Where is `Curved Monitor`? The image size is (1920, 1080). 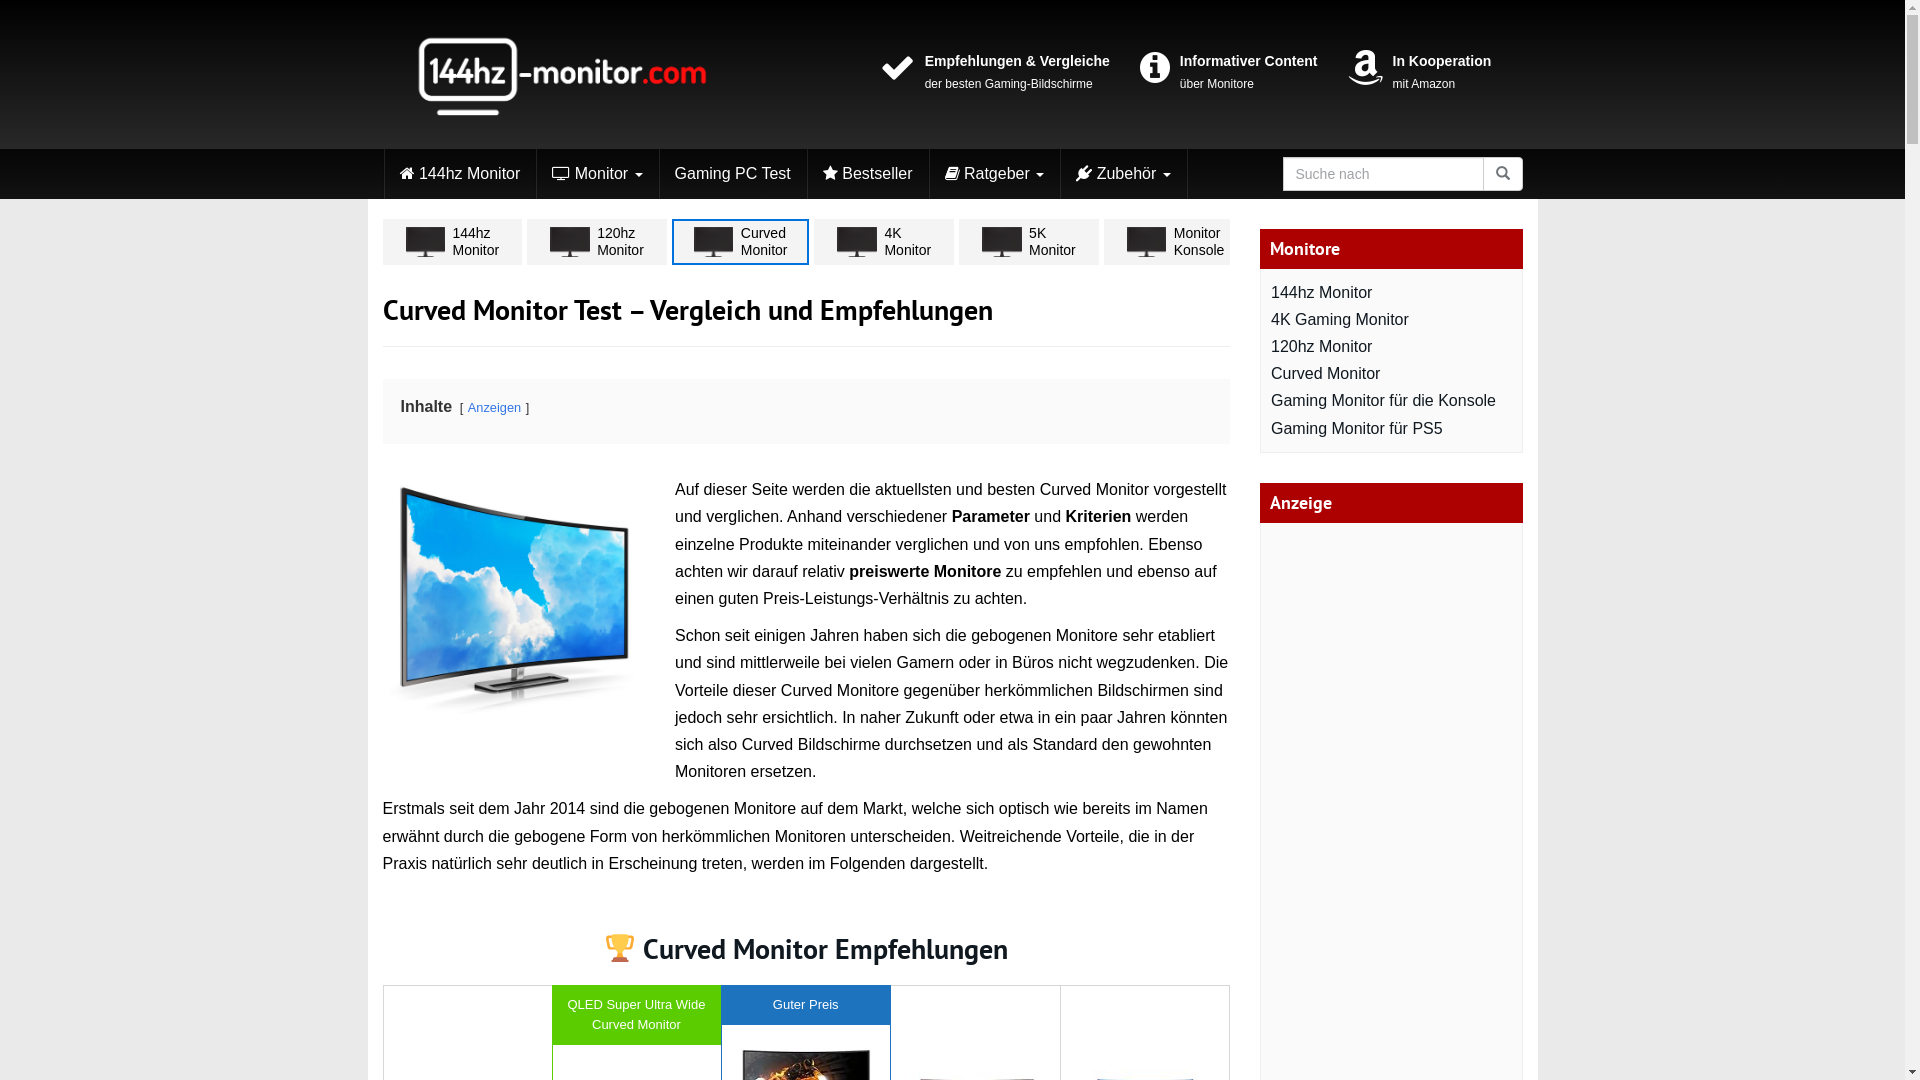 Curved Monitor is located at coordinates (741, 242).